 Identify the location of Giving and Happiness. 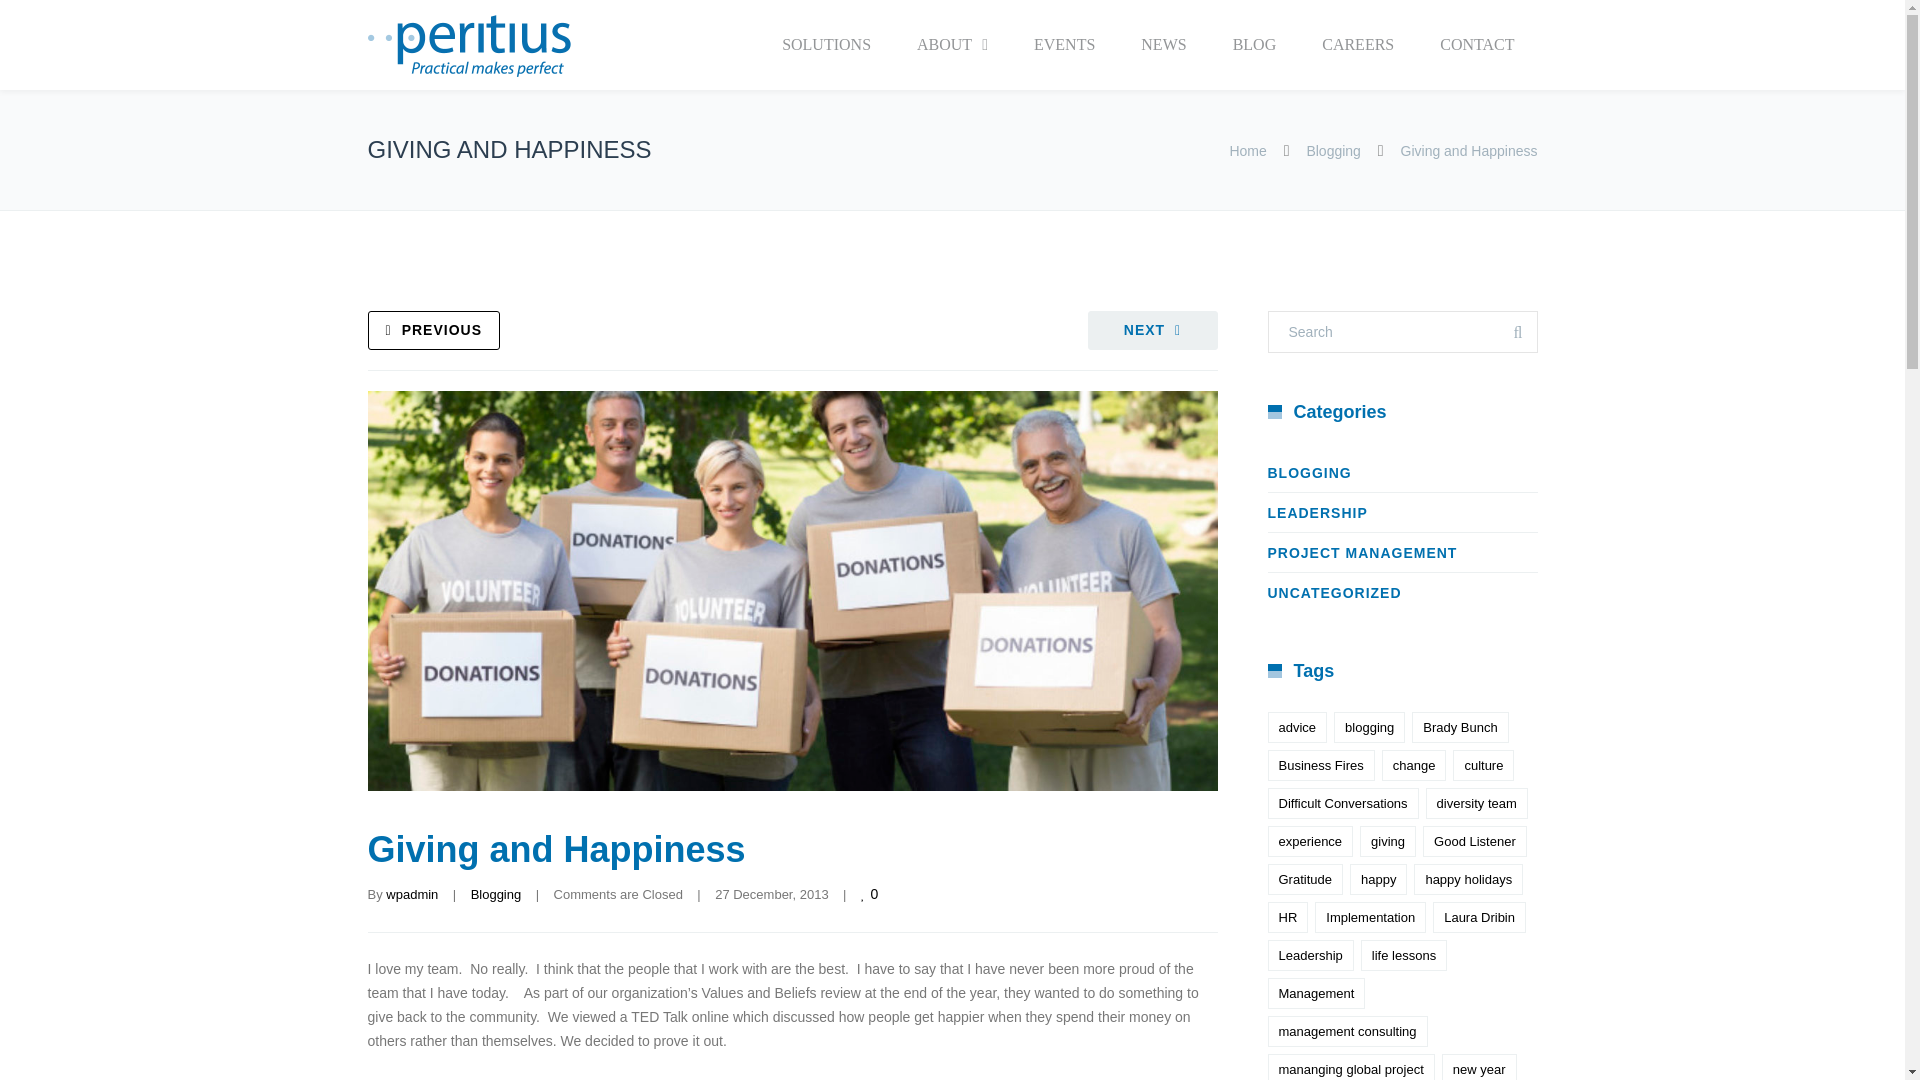
(557, 850).